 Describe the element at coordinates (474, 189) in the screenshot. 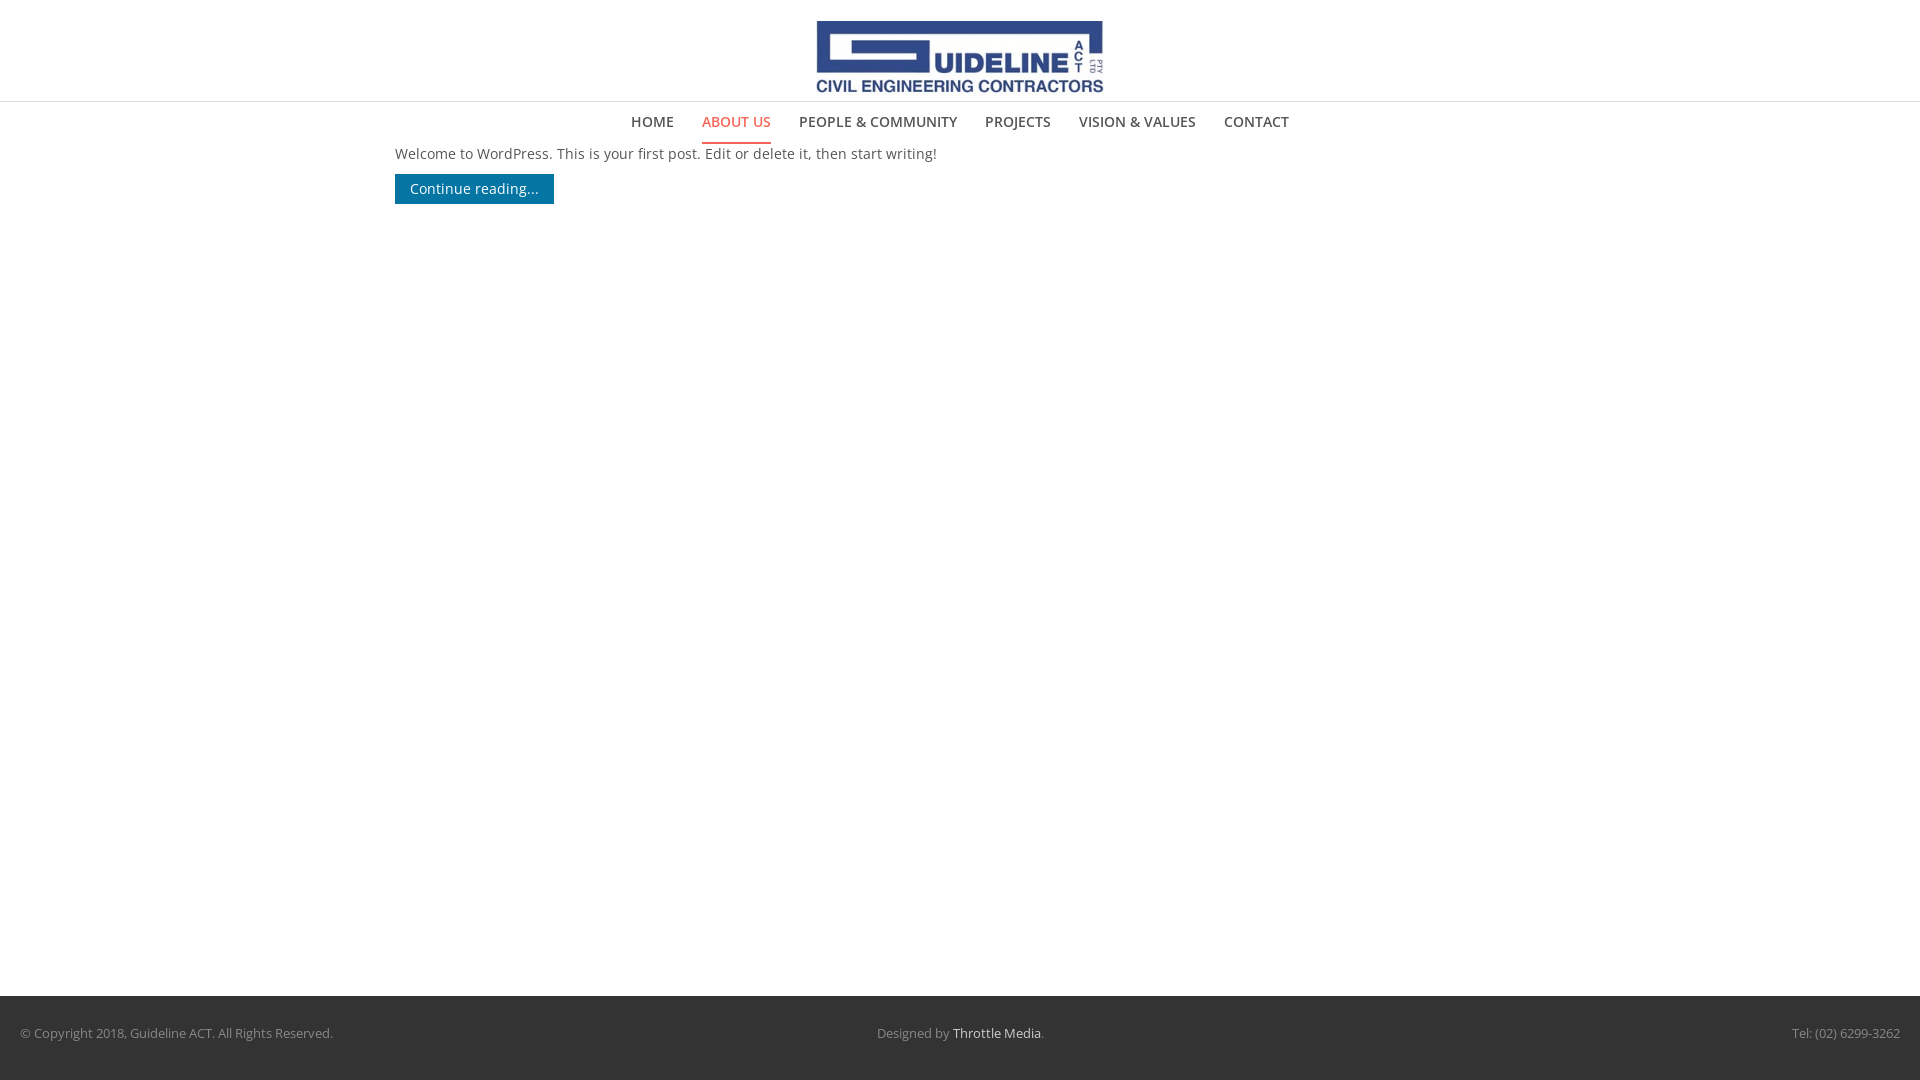

I see `Continue reading...` at that location.